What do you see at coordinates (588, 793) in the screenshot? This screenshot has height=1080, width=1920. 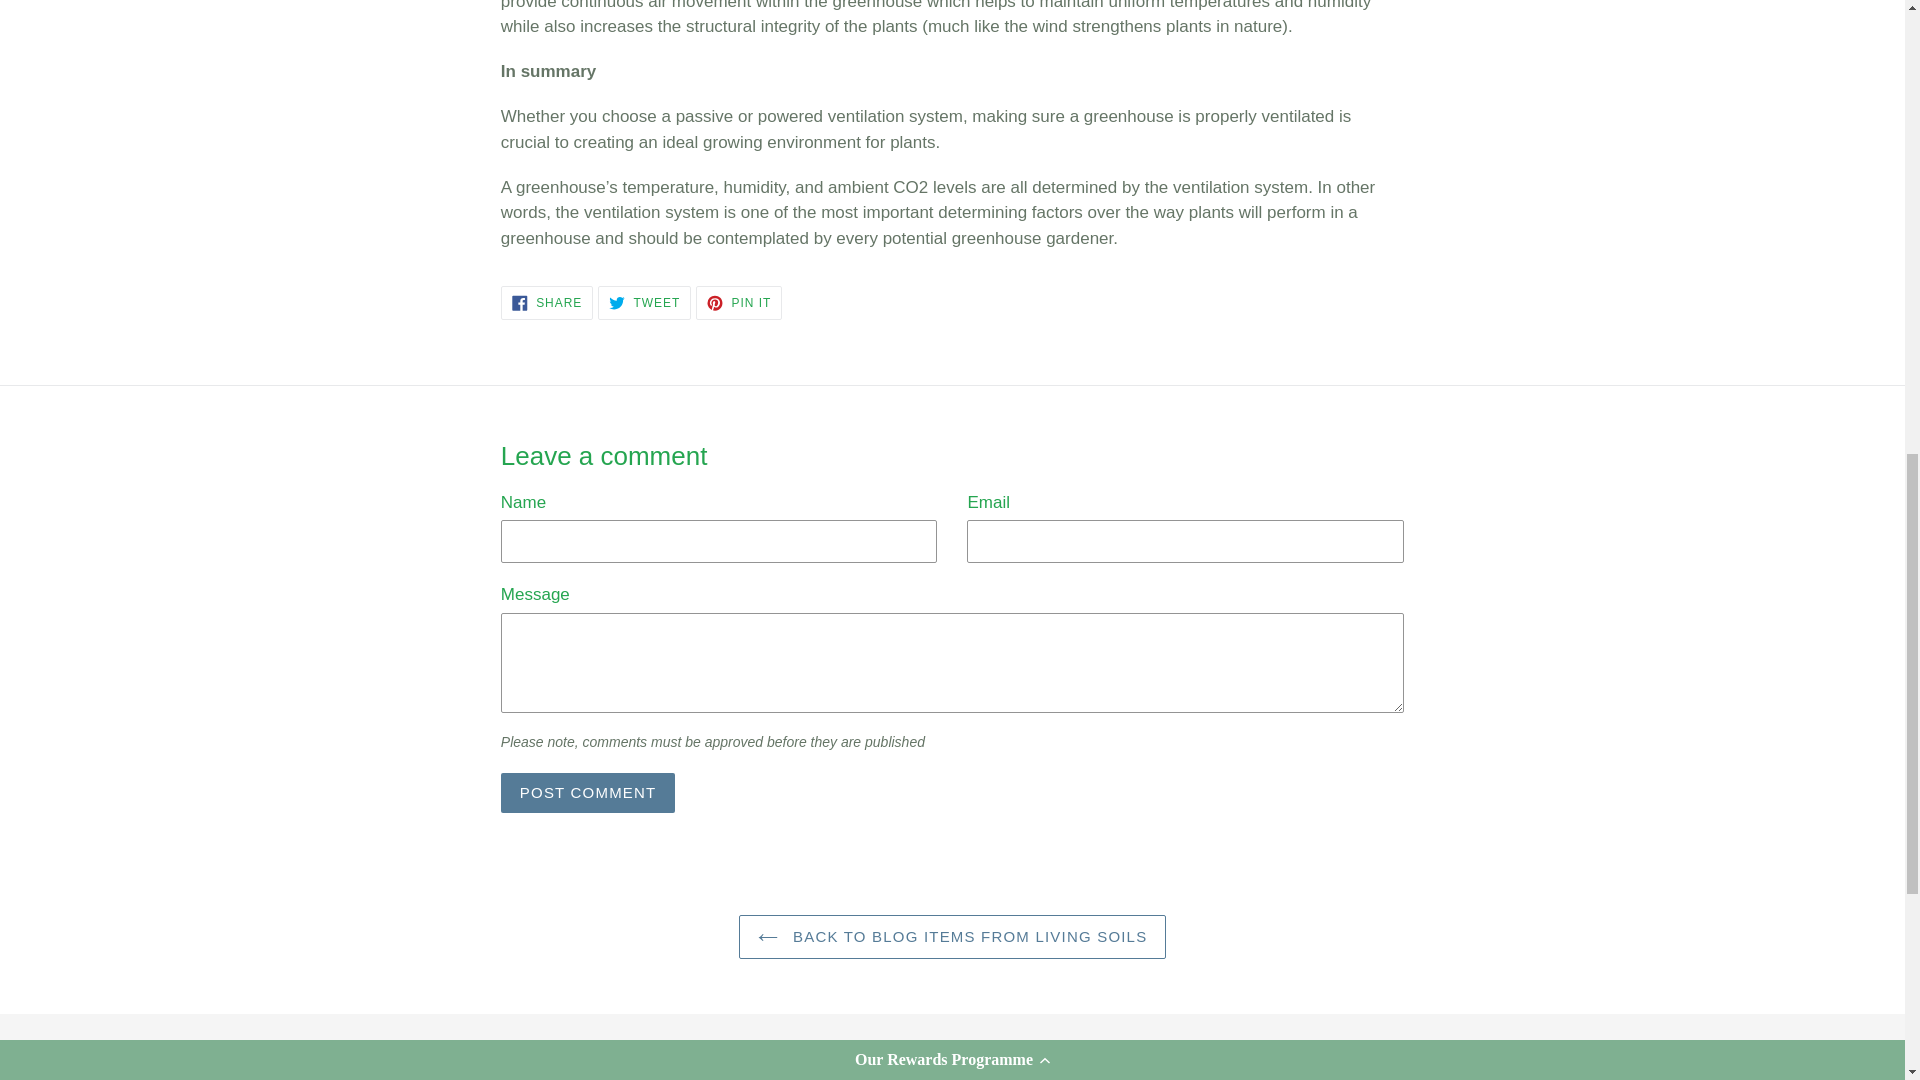 I see `Post comment` at bounding box center [588, 793].